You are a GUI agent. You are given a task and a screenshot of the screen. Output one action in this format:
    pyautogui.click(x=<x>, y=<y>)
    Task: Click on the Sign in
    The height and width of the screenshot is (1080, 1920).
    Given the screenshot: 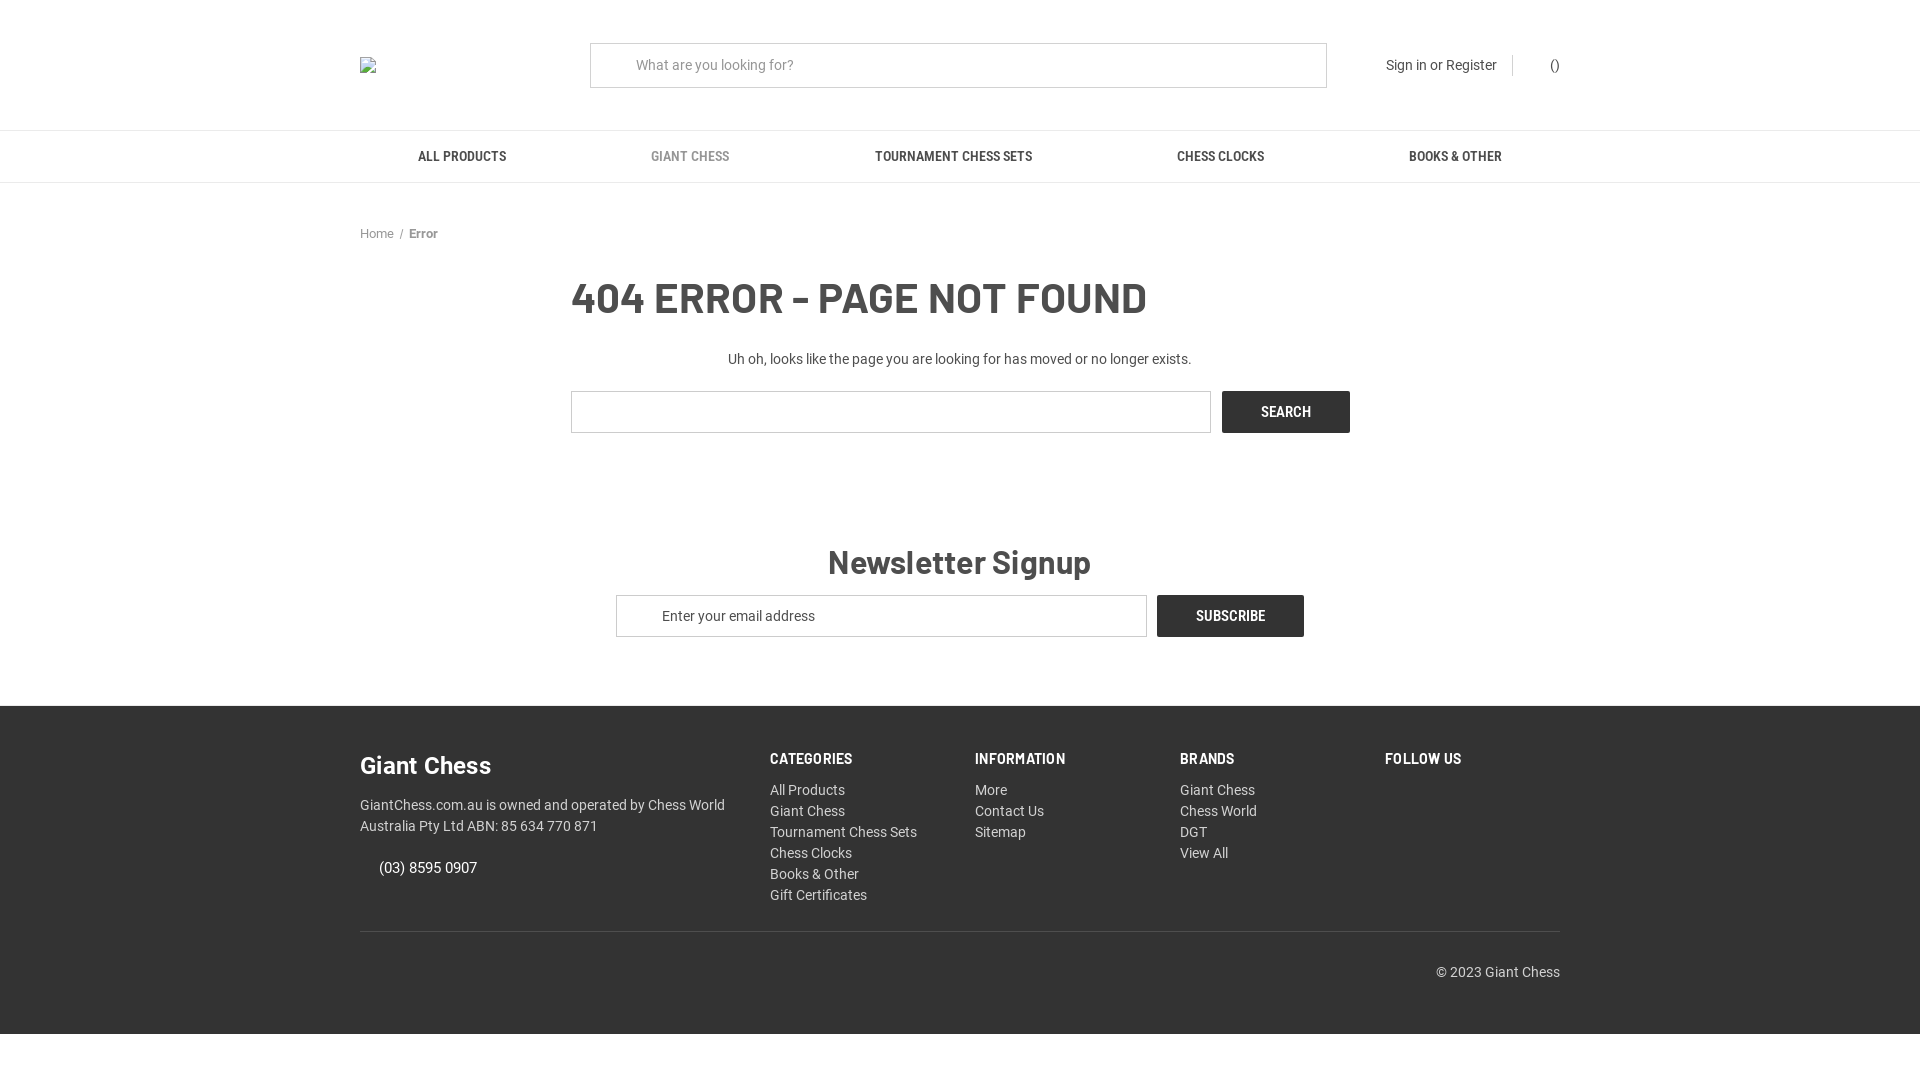 What is the action you would take?
    pyautogui.click(x=1406, y=64)
    